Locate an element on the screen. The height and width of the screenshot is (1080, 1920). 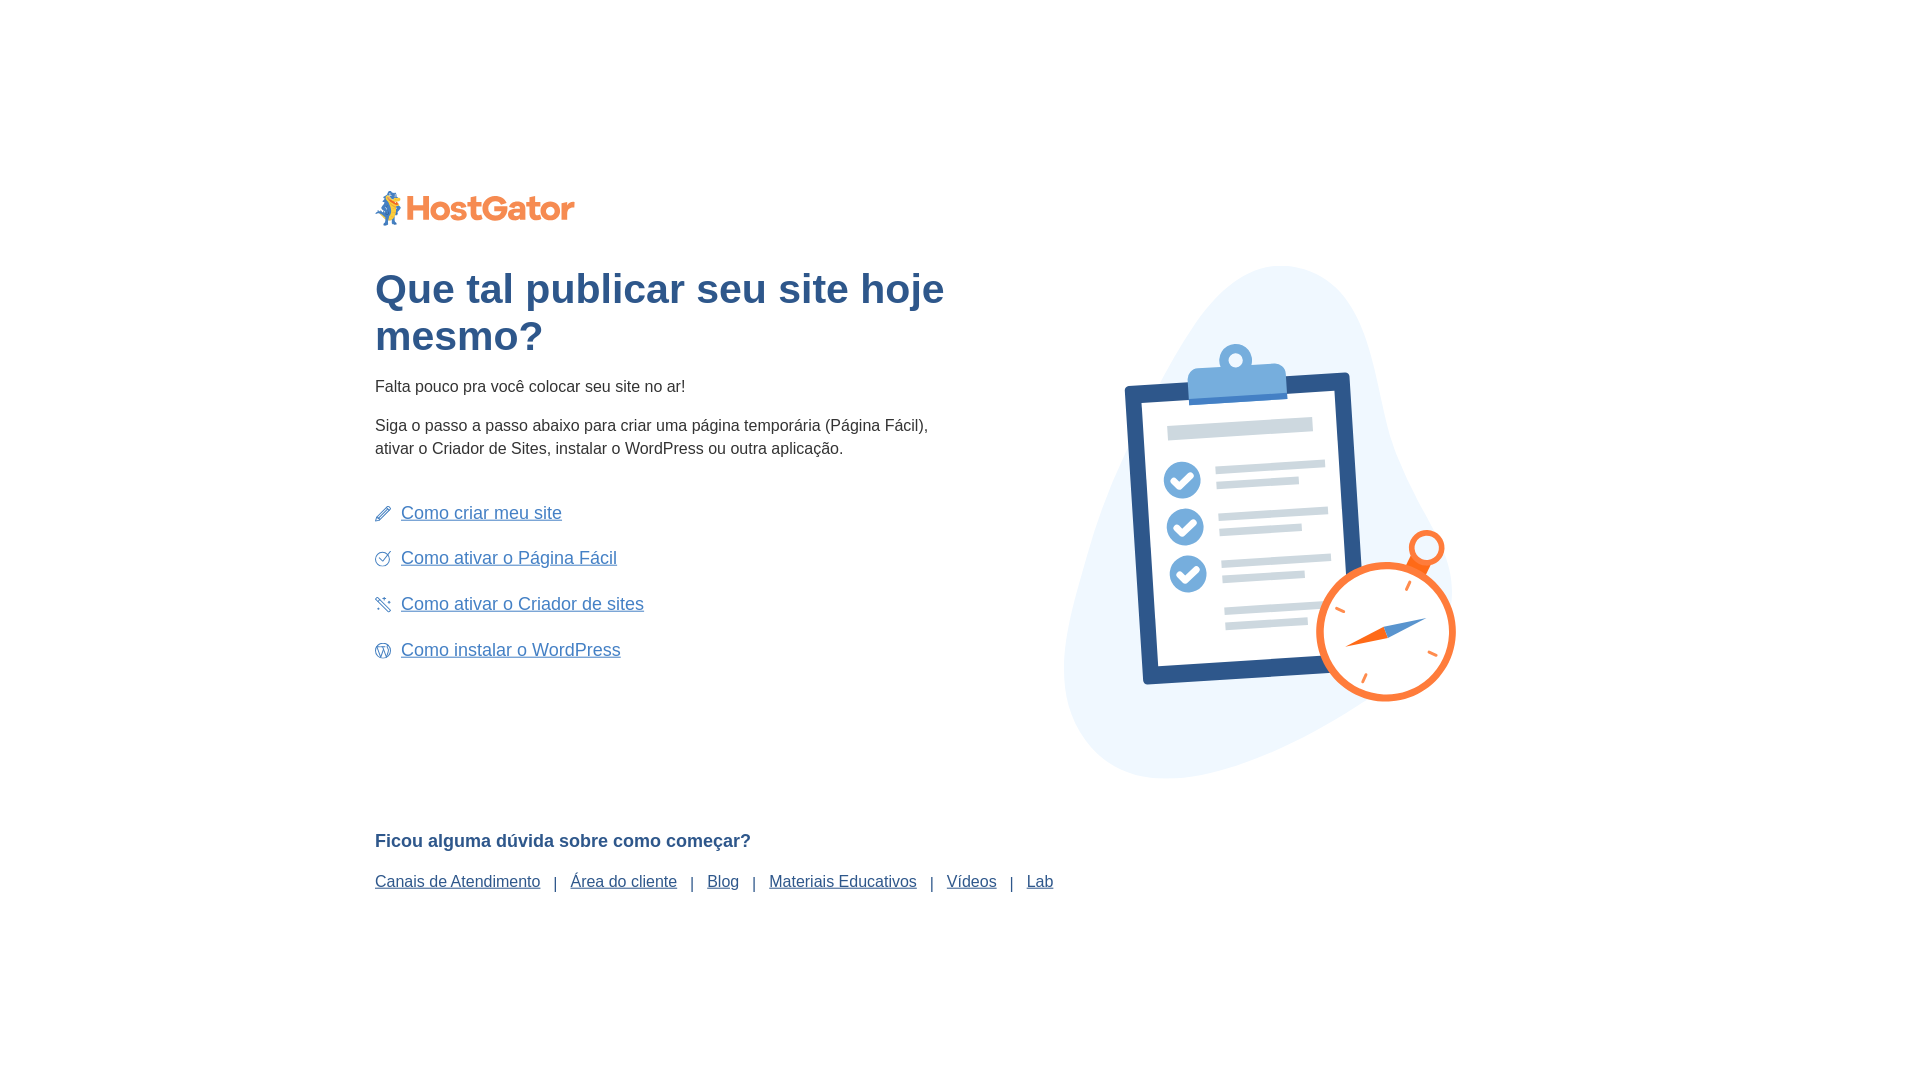
Como instalar o WordPress is located at coordinates (511, 649).